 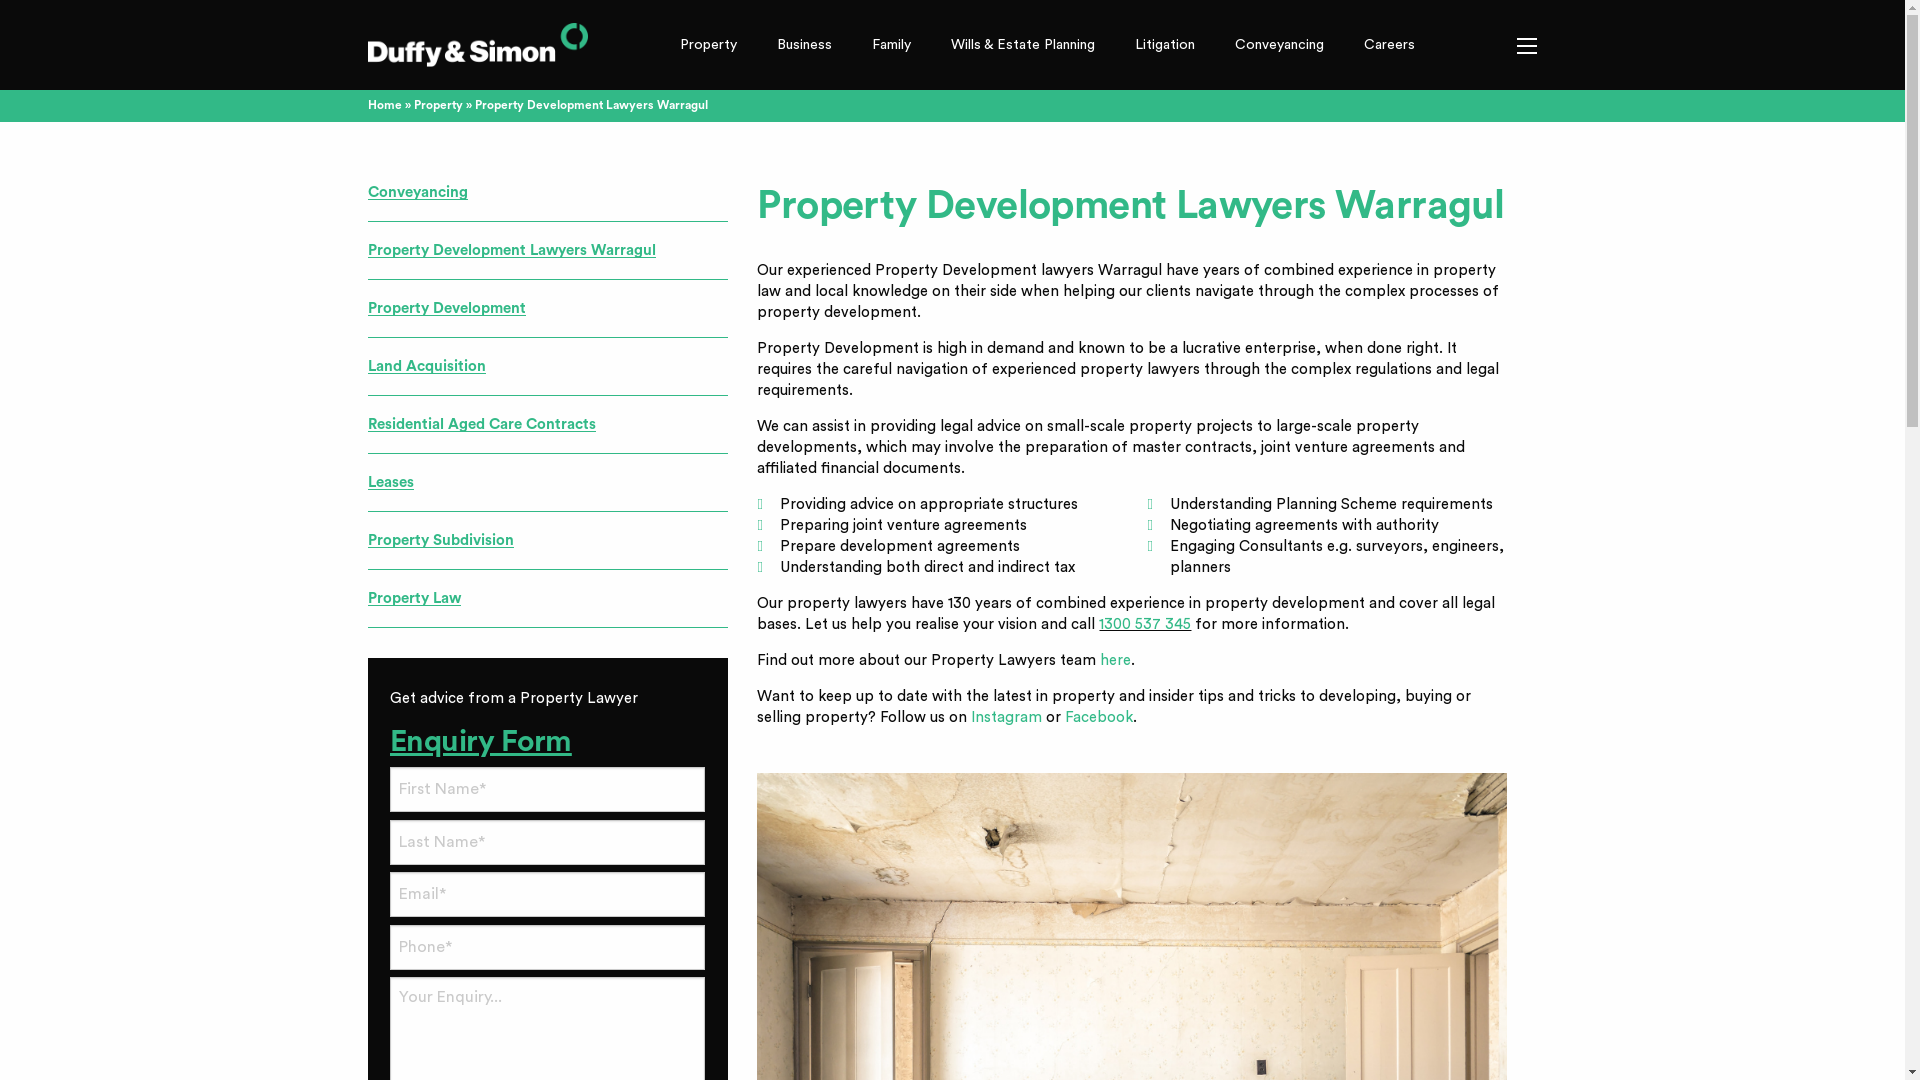 I want to click on Litigation, so click(x=1165, y=45).